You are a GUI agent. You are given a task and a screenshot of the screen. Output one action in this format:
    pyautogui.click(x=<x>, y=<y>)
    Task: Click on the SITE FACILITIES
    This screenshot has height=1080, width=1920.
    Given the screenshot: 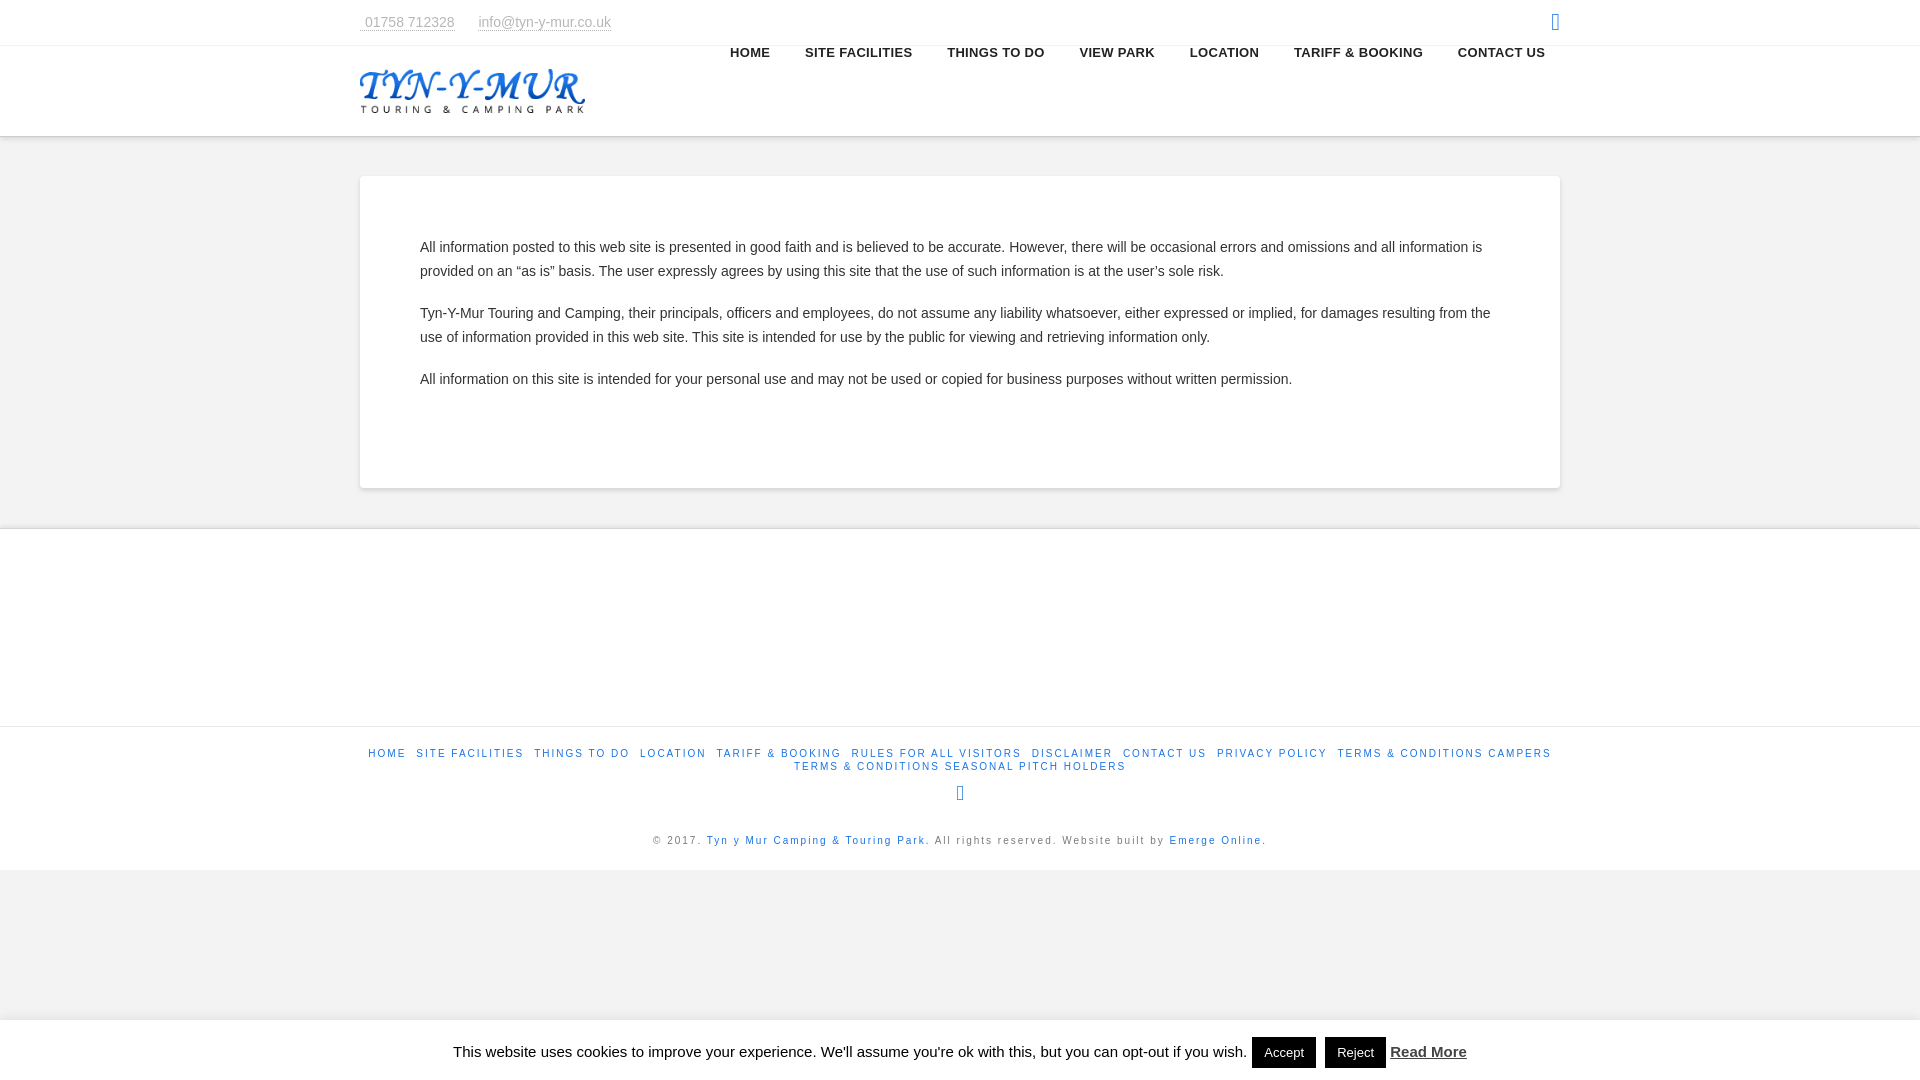 What is the action you would take?
    pyautogui.click(x=470, y=754)
    